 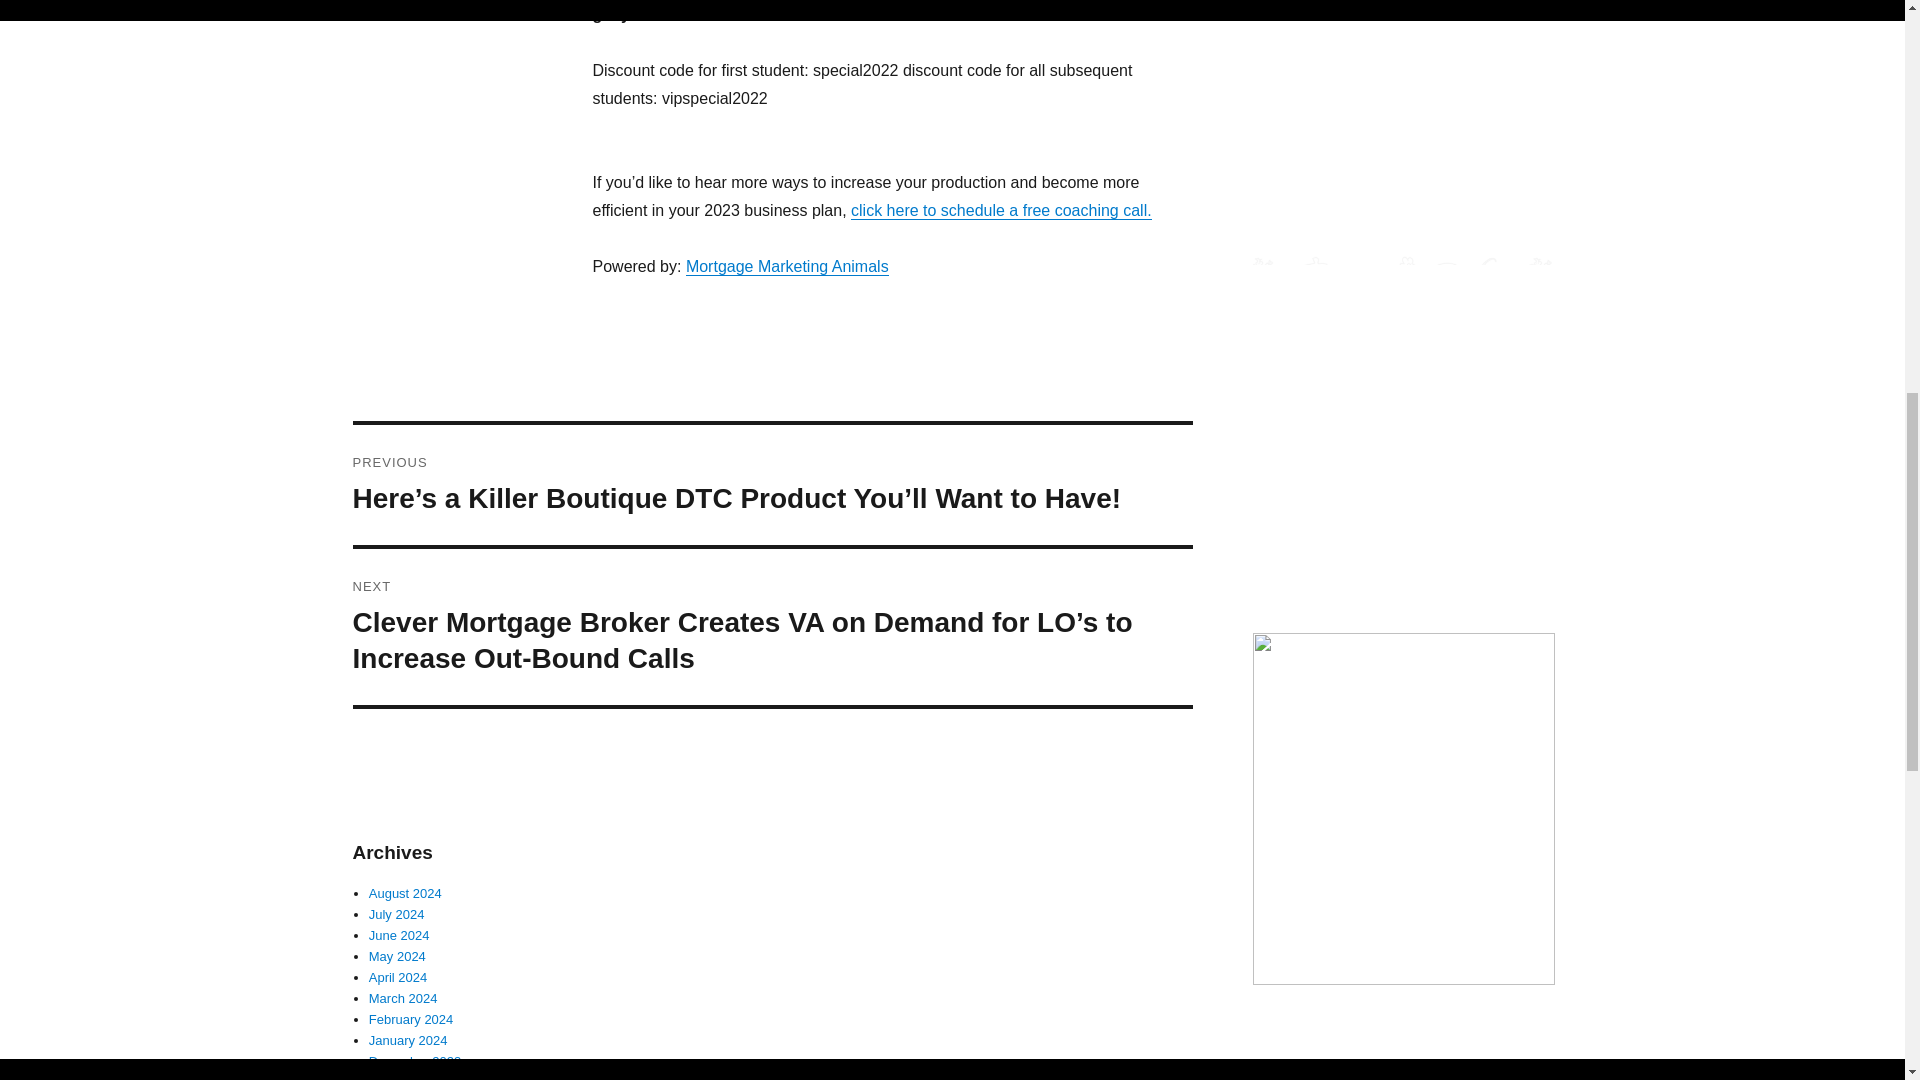 What do you see at coordinates (786, 266) in the screenshot?
I see `Mortgage Marketing Animals` at bounding box center [786, 266].